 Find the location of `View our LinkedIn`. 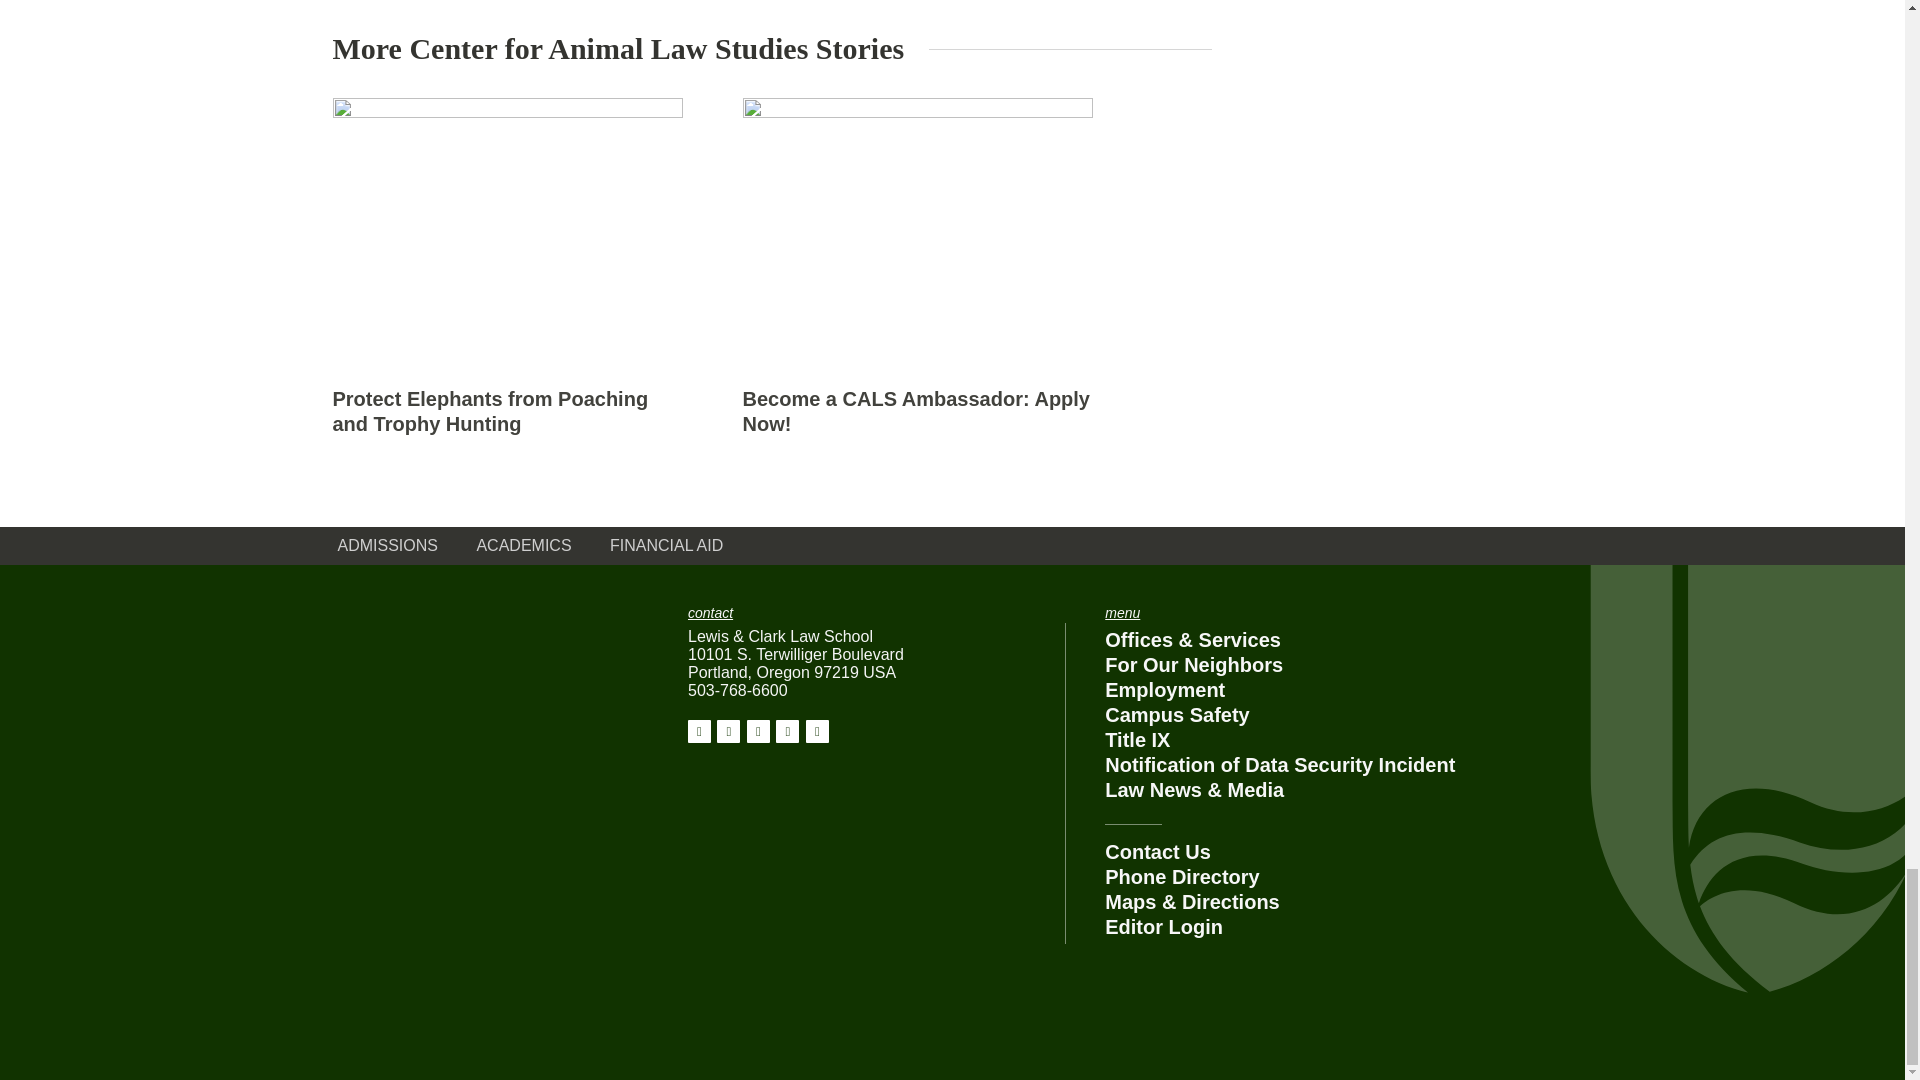

View our LinkedIn is located at coordinates (786, 732).